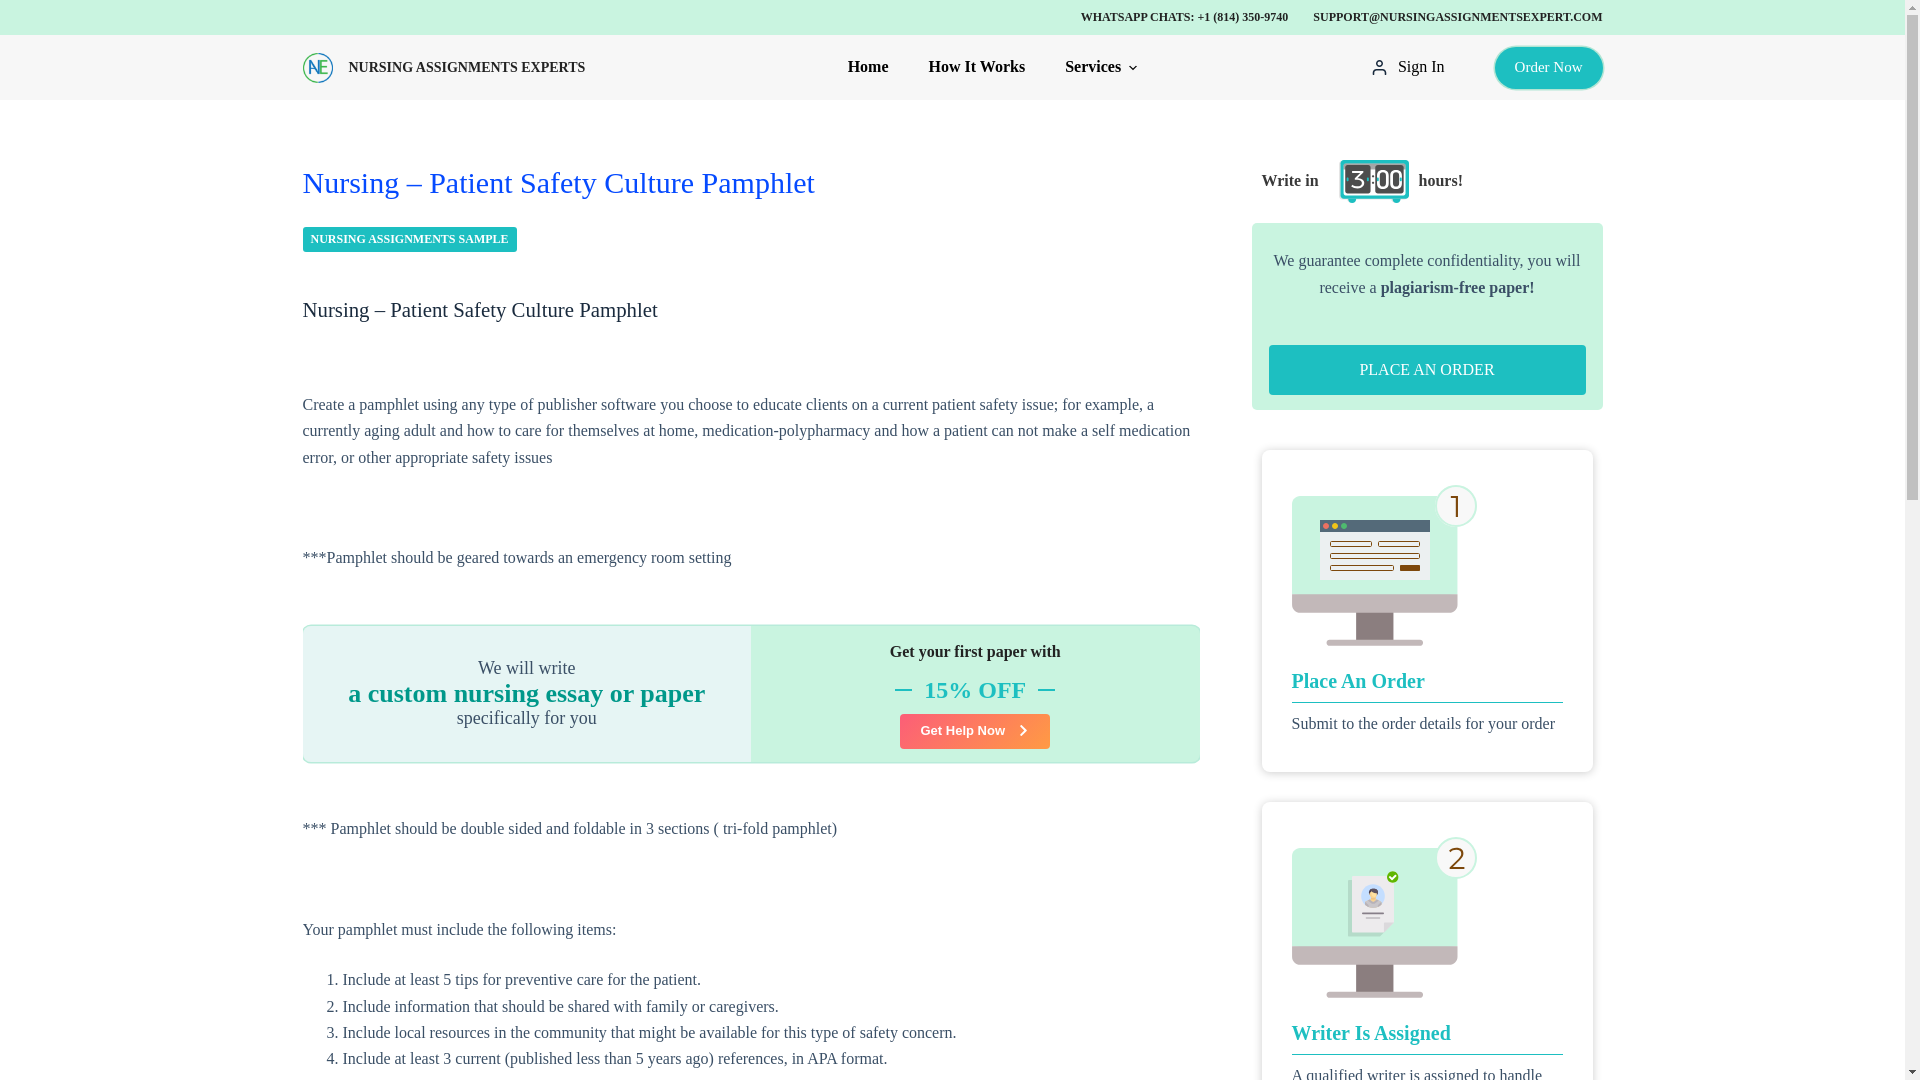 The height and width of the screenshot is (1080, 1920). What do you see at coordinates (20, 10) in the screenshot?
I see `Skip to content` at bounding box center [20, 10].